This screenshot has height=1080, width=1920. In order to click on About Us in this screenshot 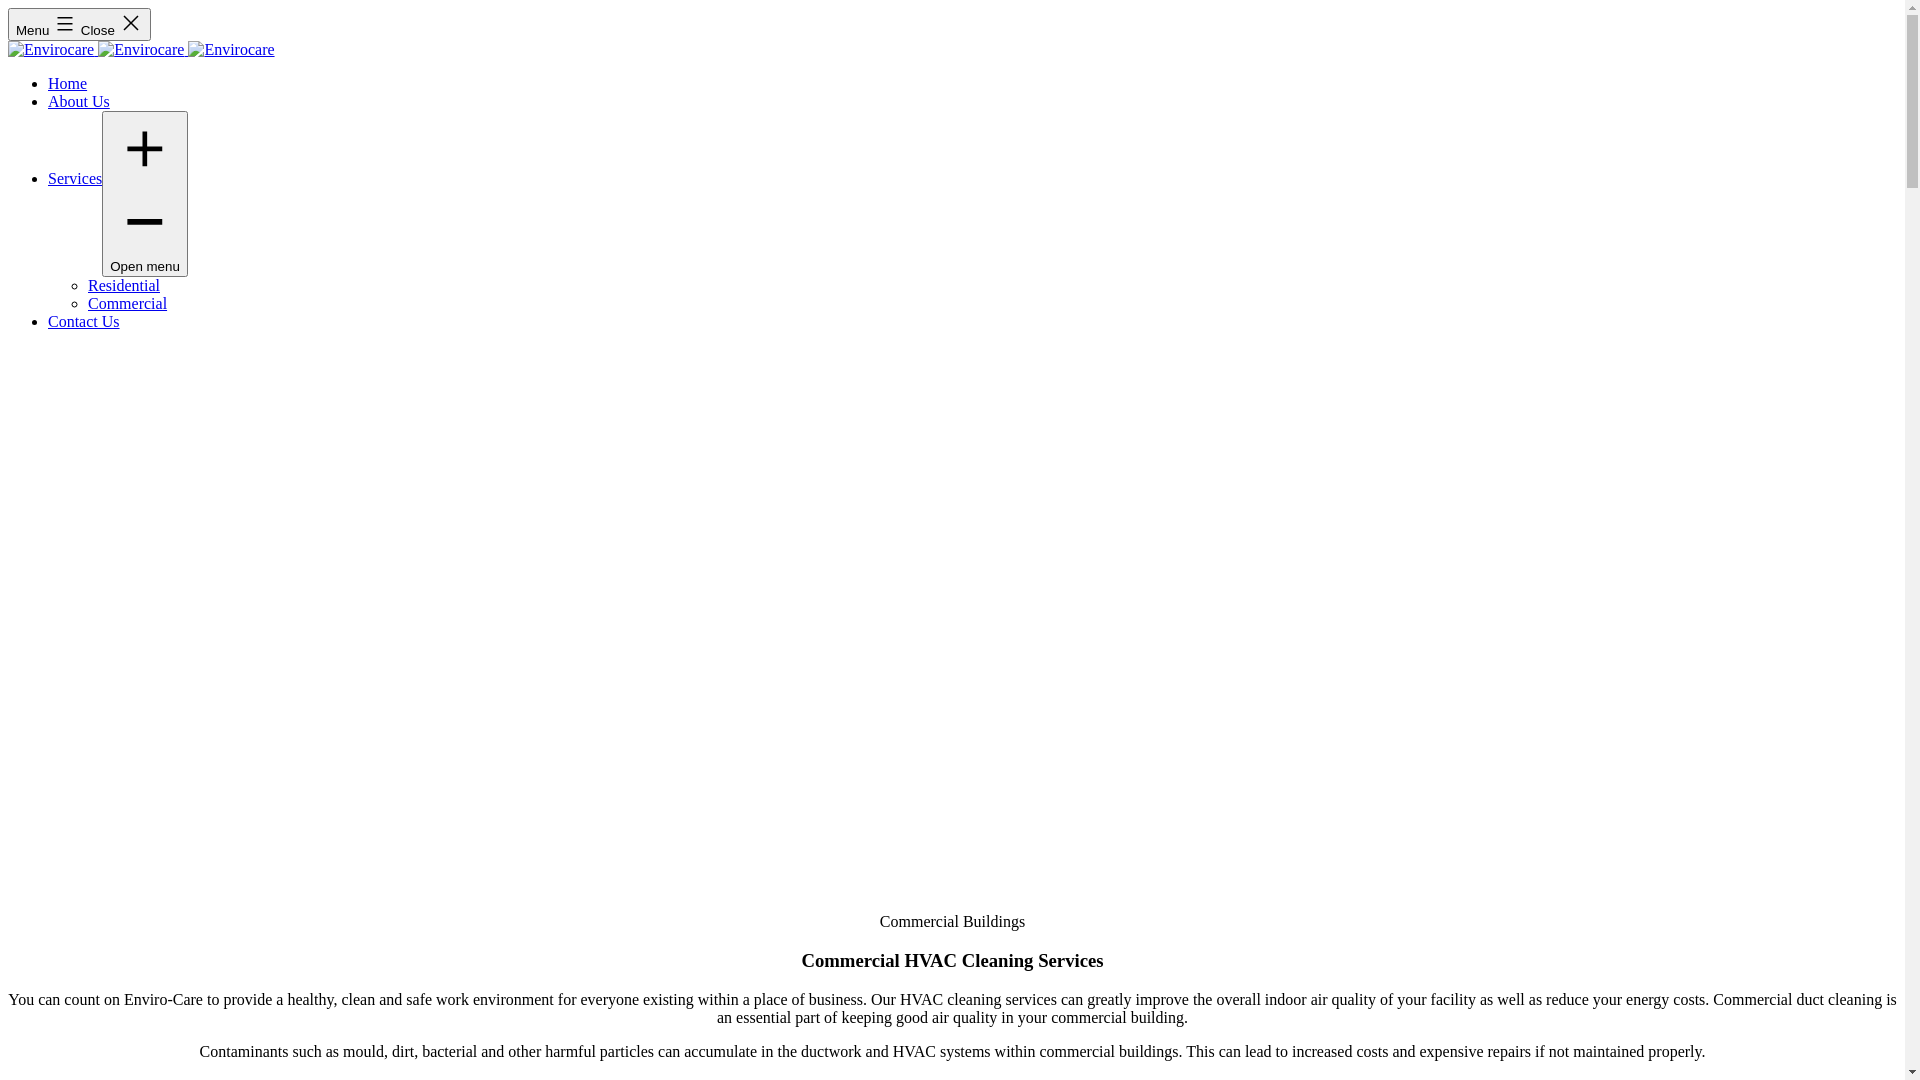, I will do `click(79, 102)`.